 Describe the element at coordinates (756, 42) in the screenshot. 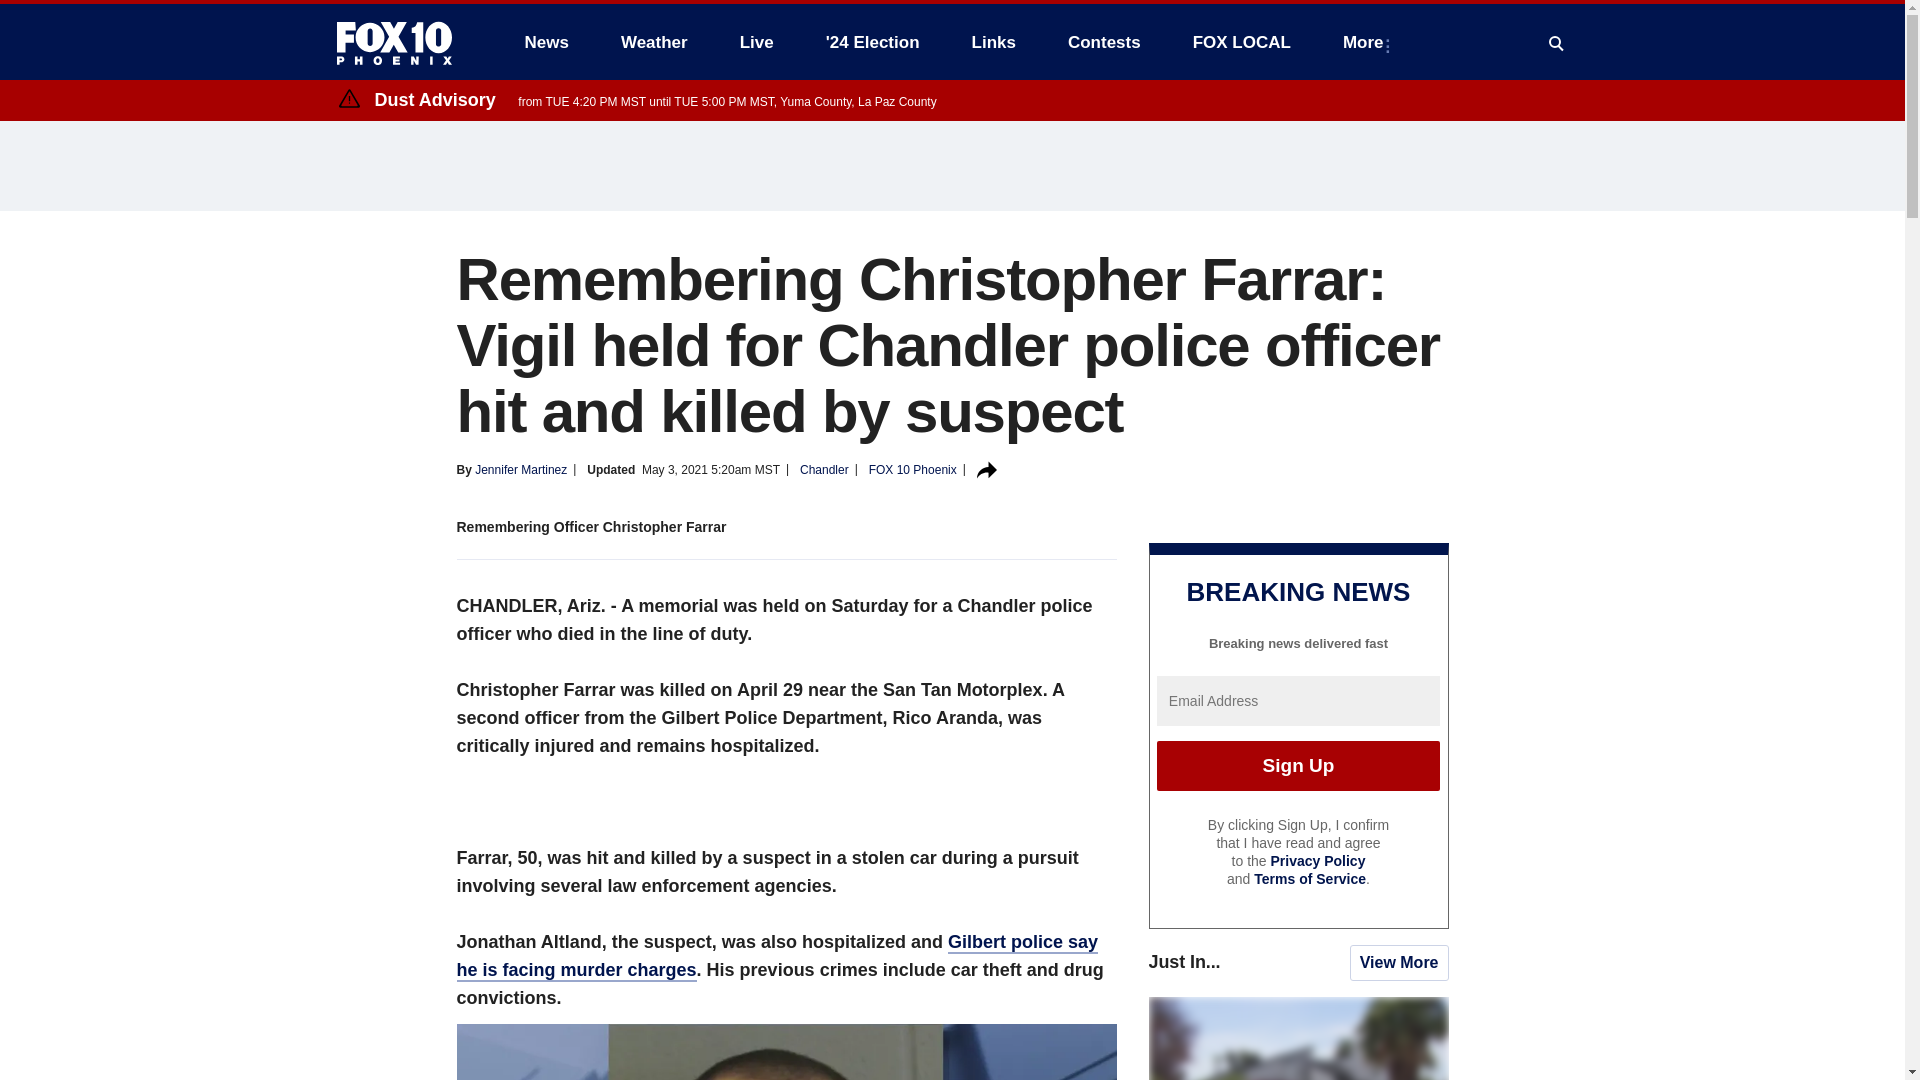

I see `Live` at that location.